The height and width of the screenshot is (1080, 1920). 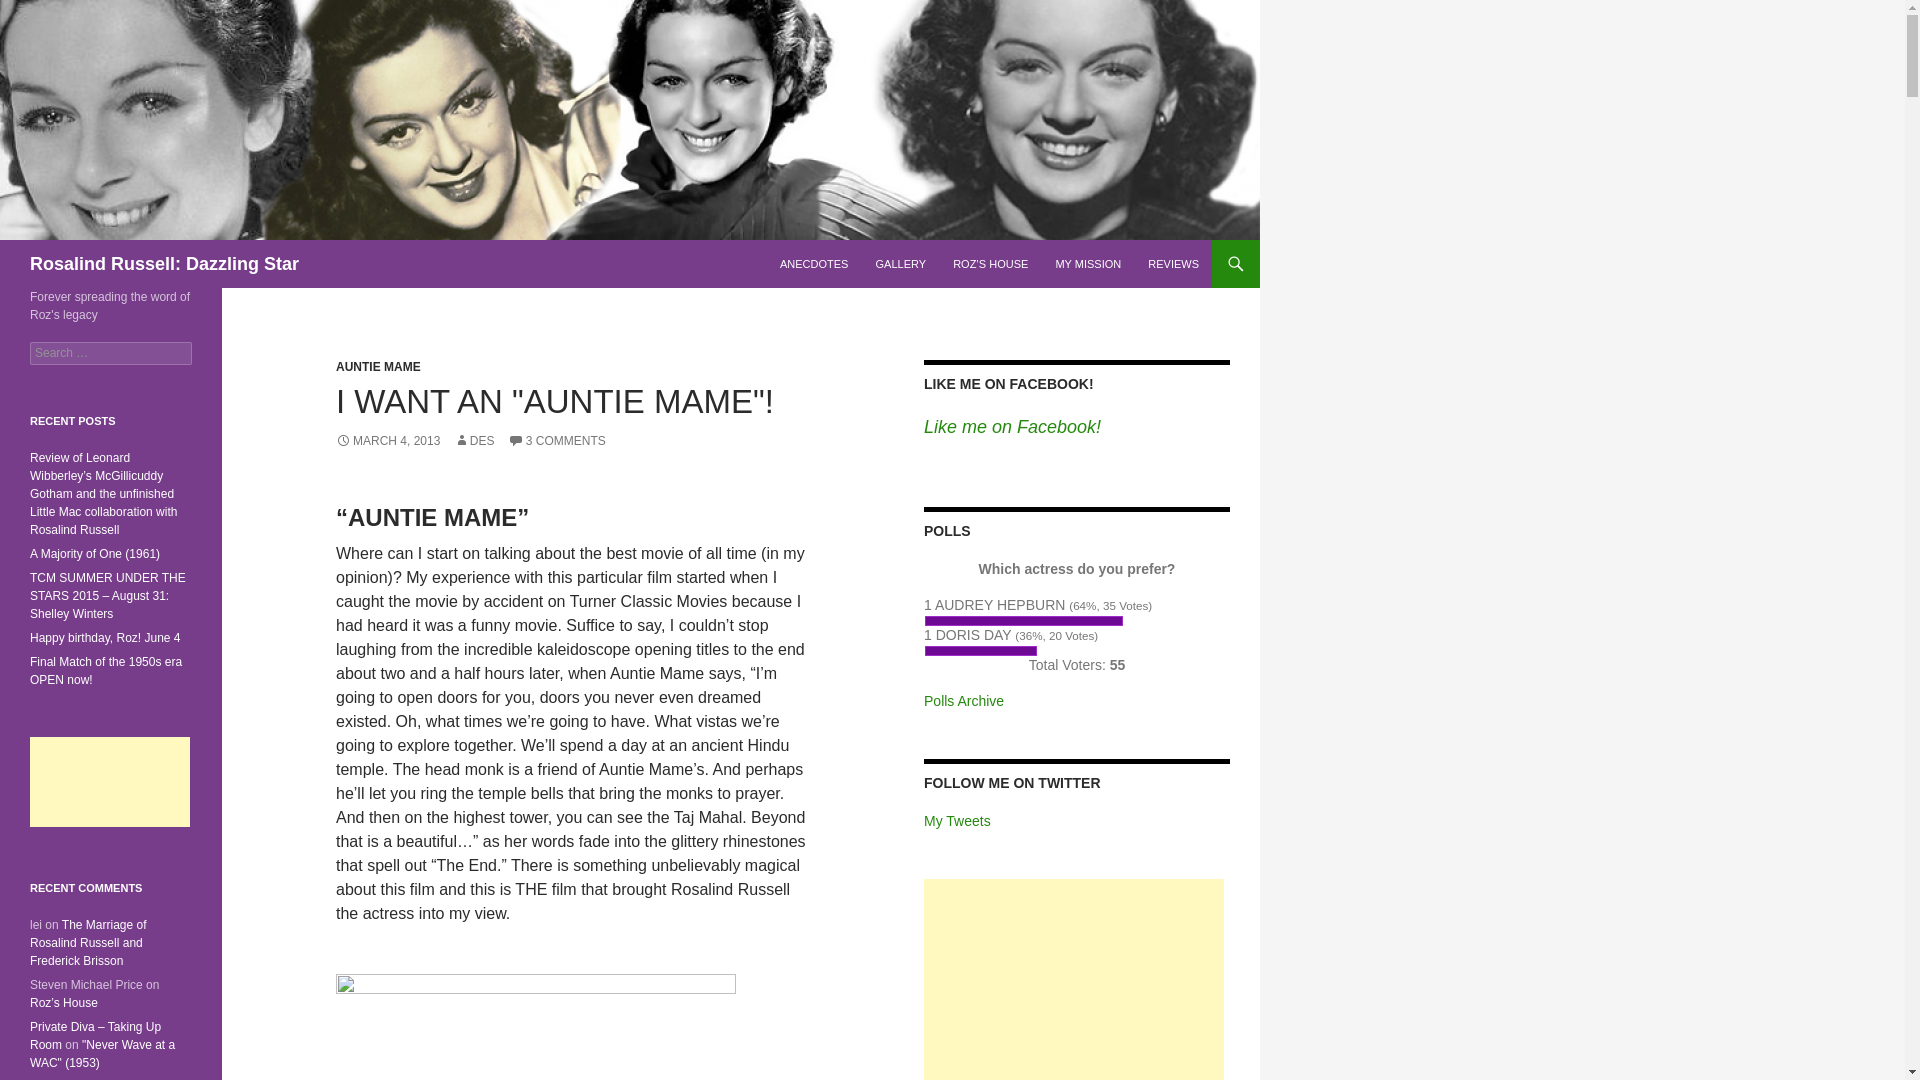 I want to click on REVIEWS, so click(x=1174, y=264).